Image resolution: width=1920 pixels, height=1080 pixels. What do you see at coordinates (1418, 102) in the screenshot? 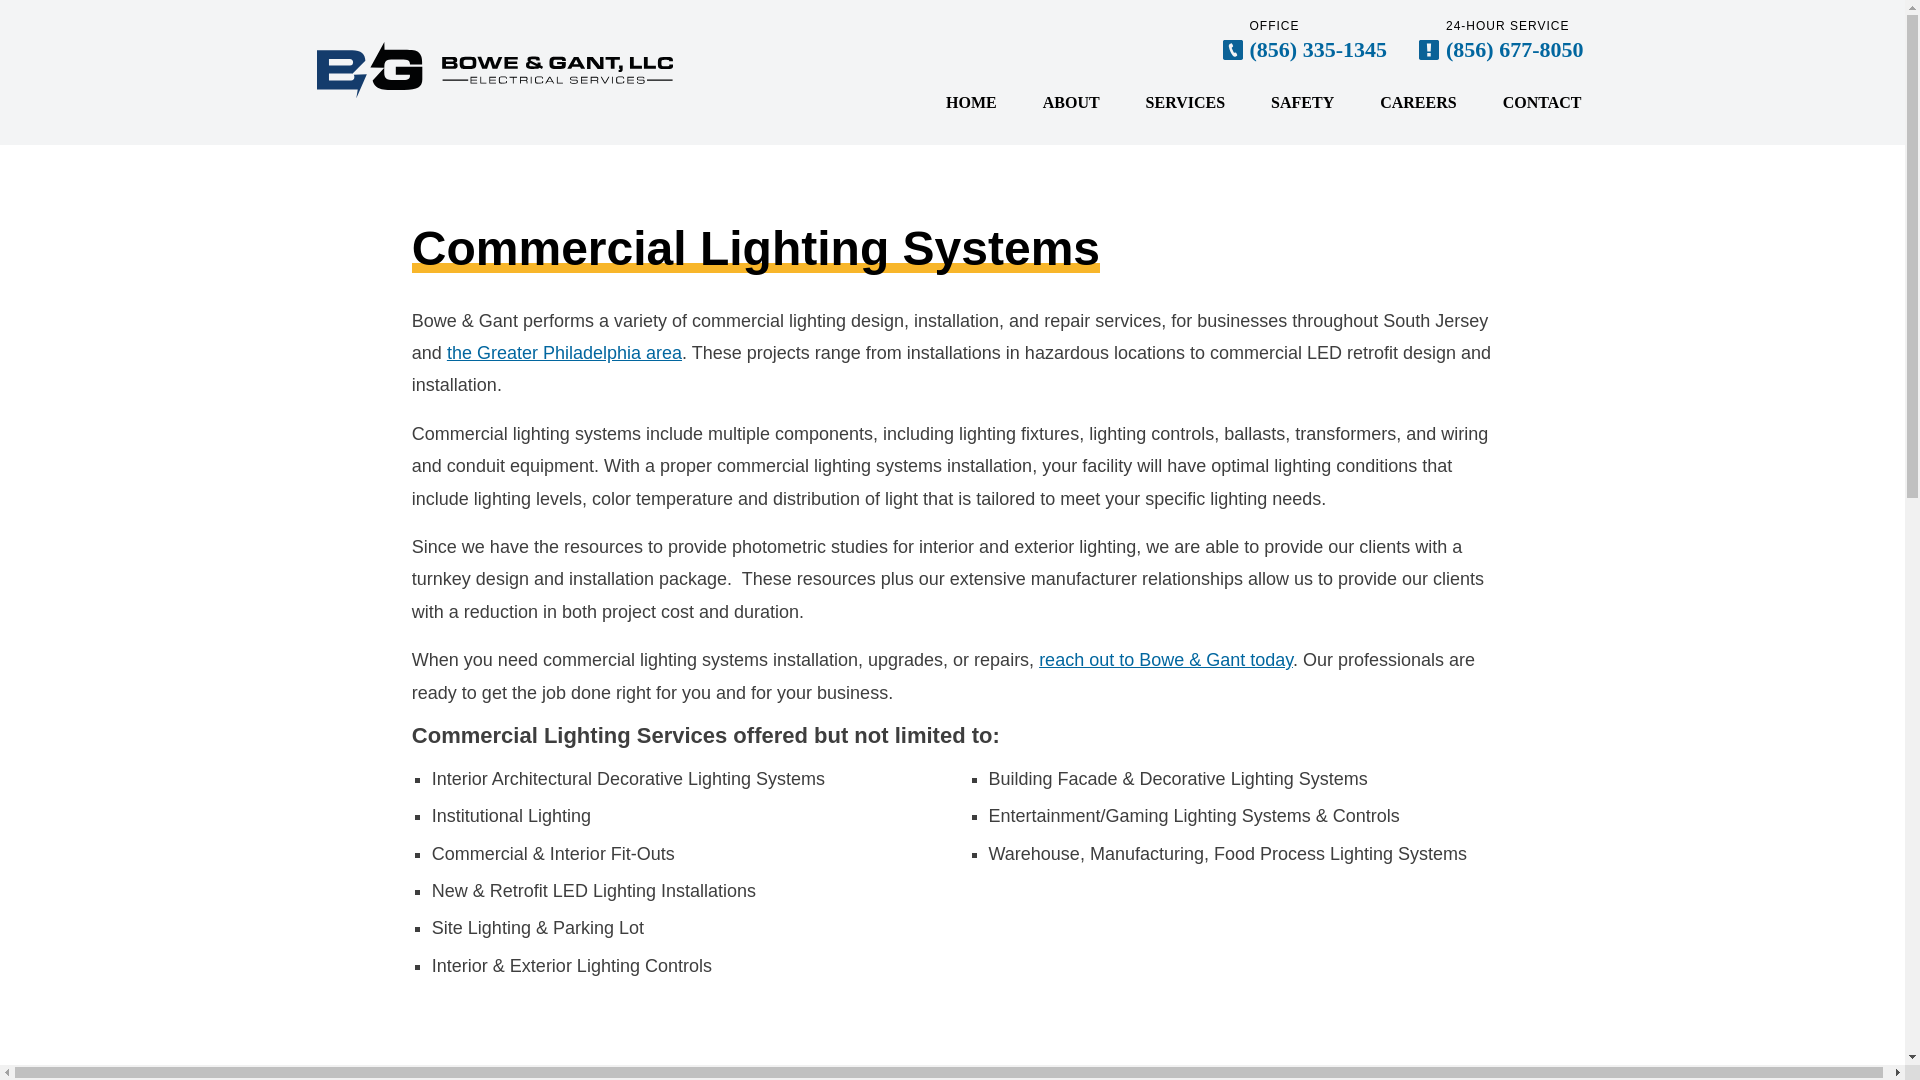
I see `CAREERS` at bounding box center [1418, 102].